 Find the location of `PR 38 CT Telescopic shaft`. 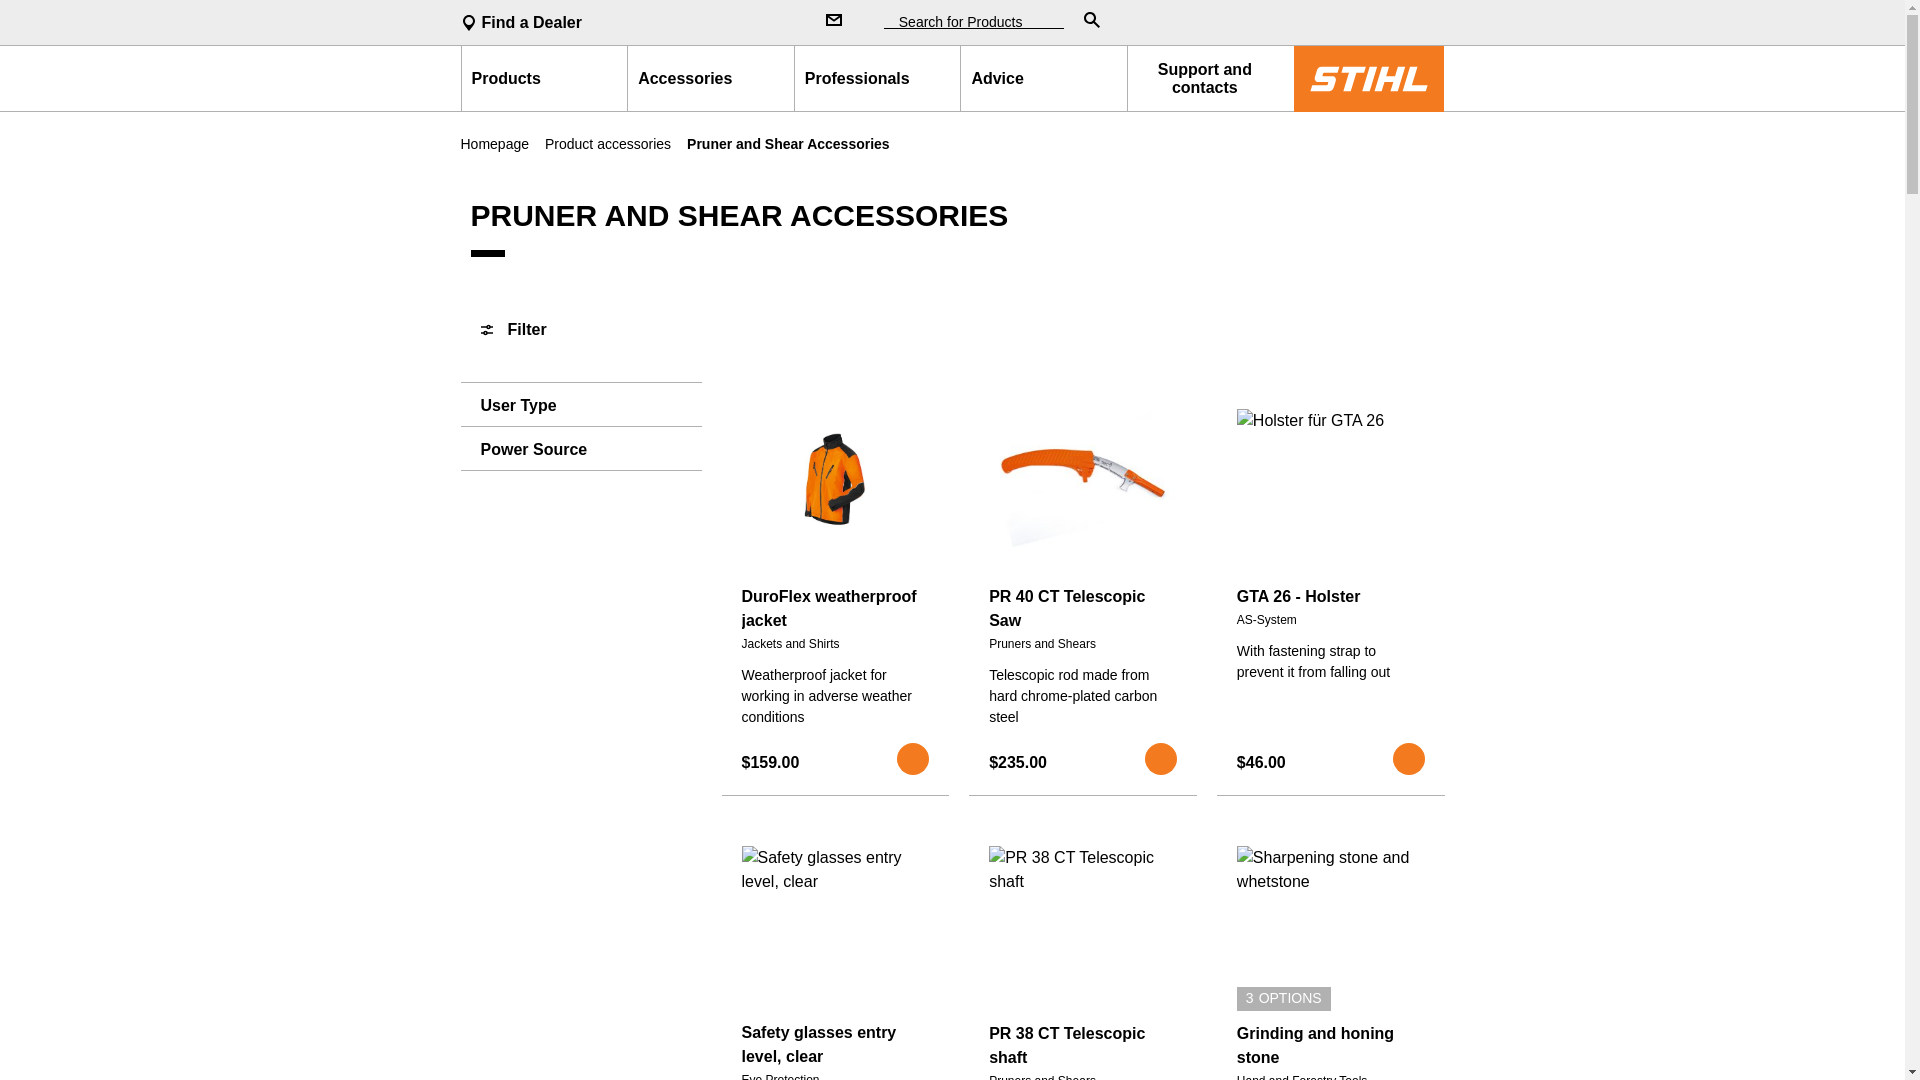

PR 38 CT Telescopic shaft is located at coordinates (1082, 1046).